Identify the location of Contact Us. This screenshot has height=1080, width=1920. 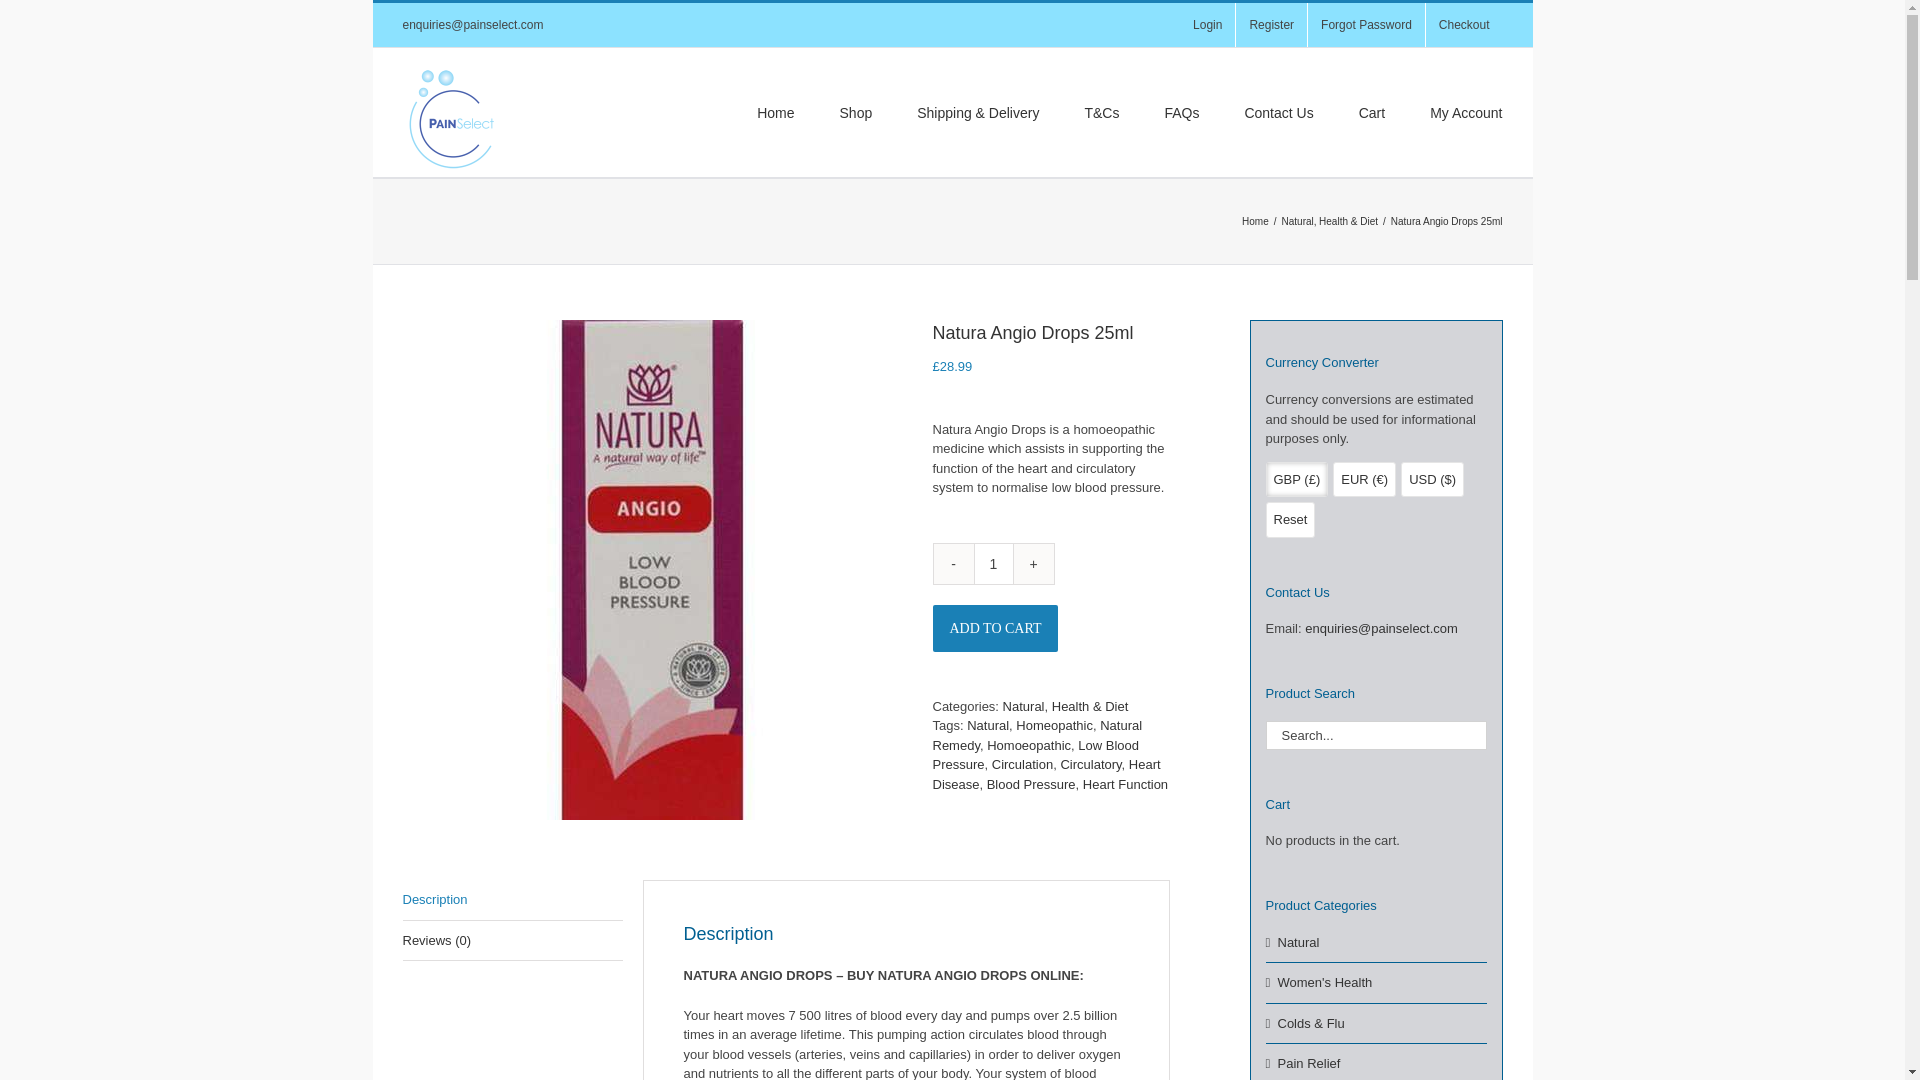
(1278, 111).